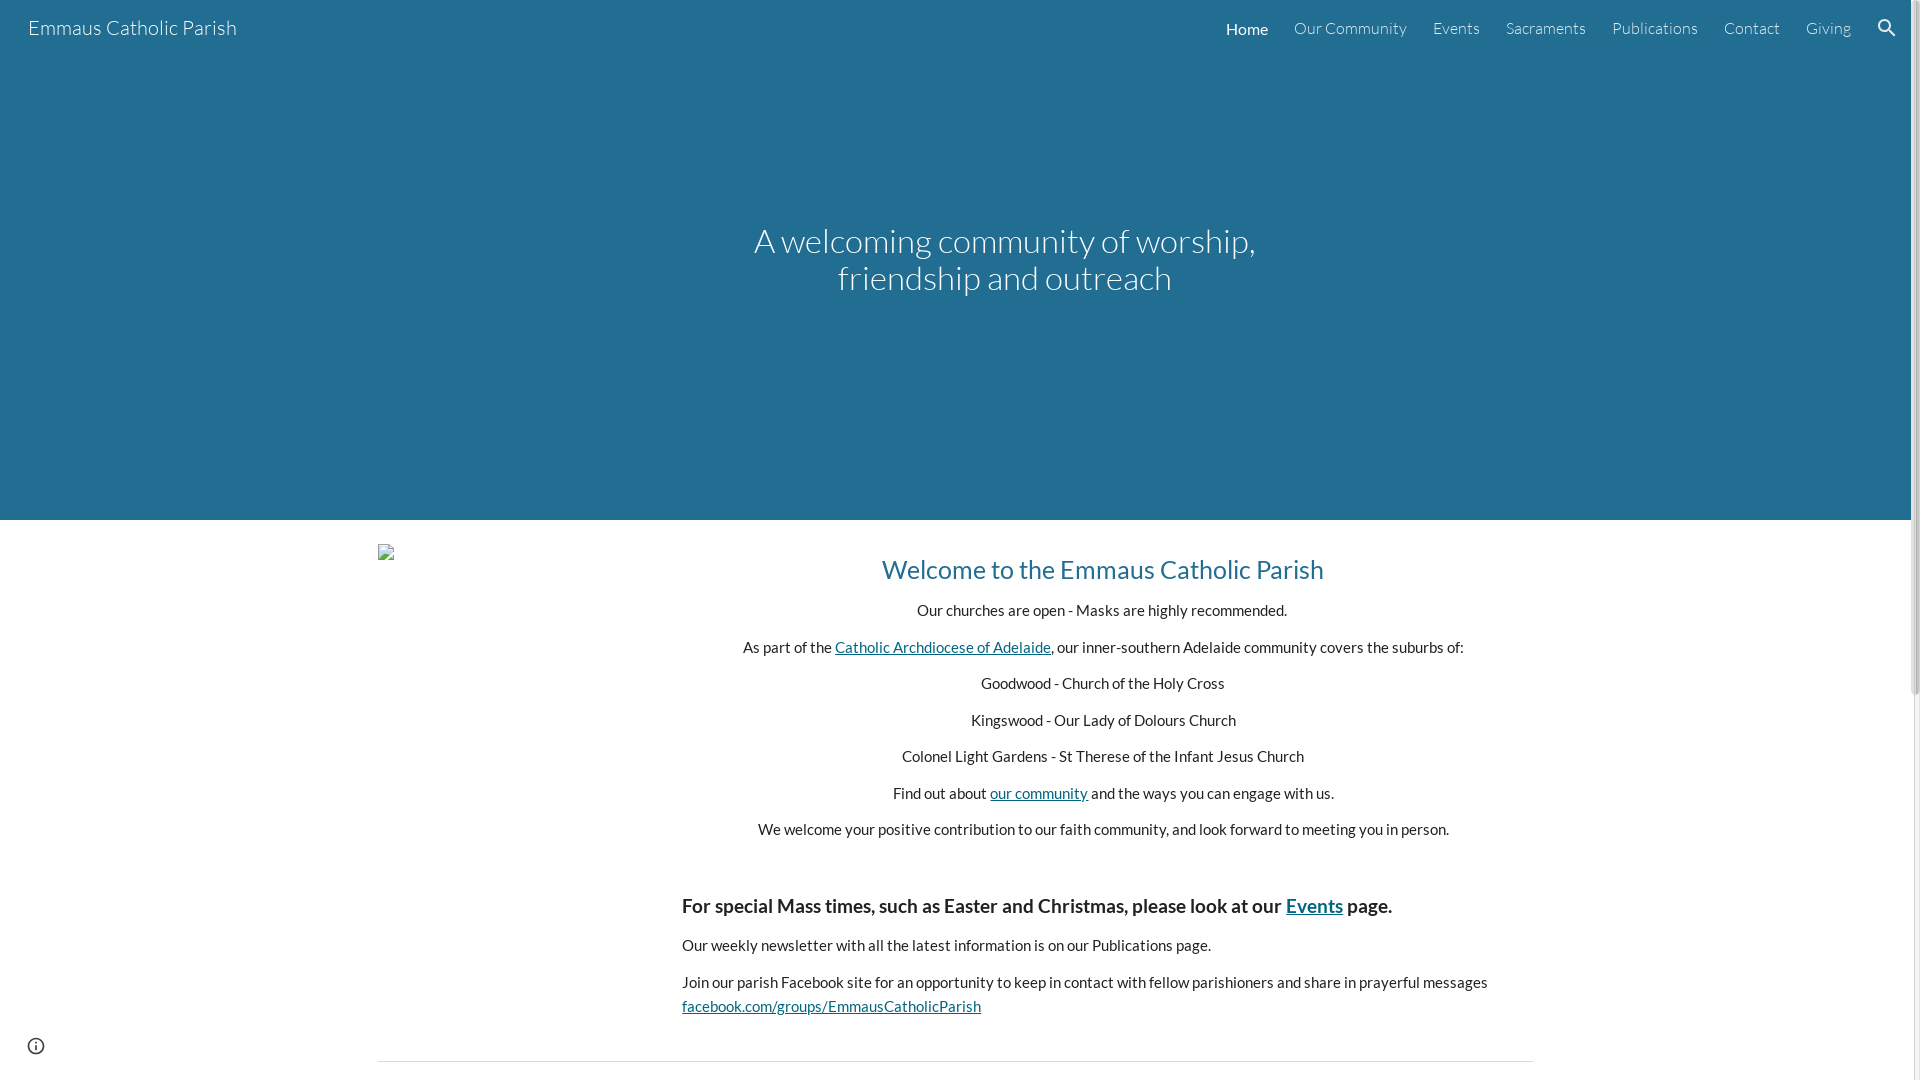  What do you see at coordinates (1039, 794) in the screenshot?
I see `our community` at bounding box center [1039, 794].